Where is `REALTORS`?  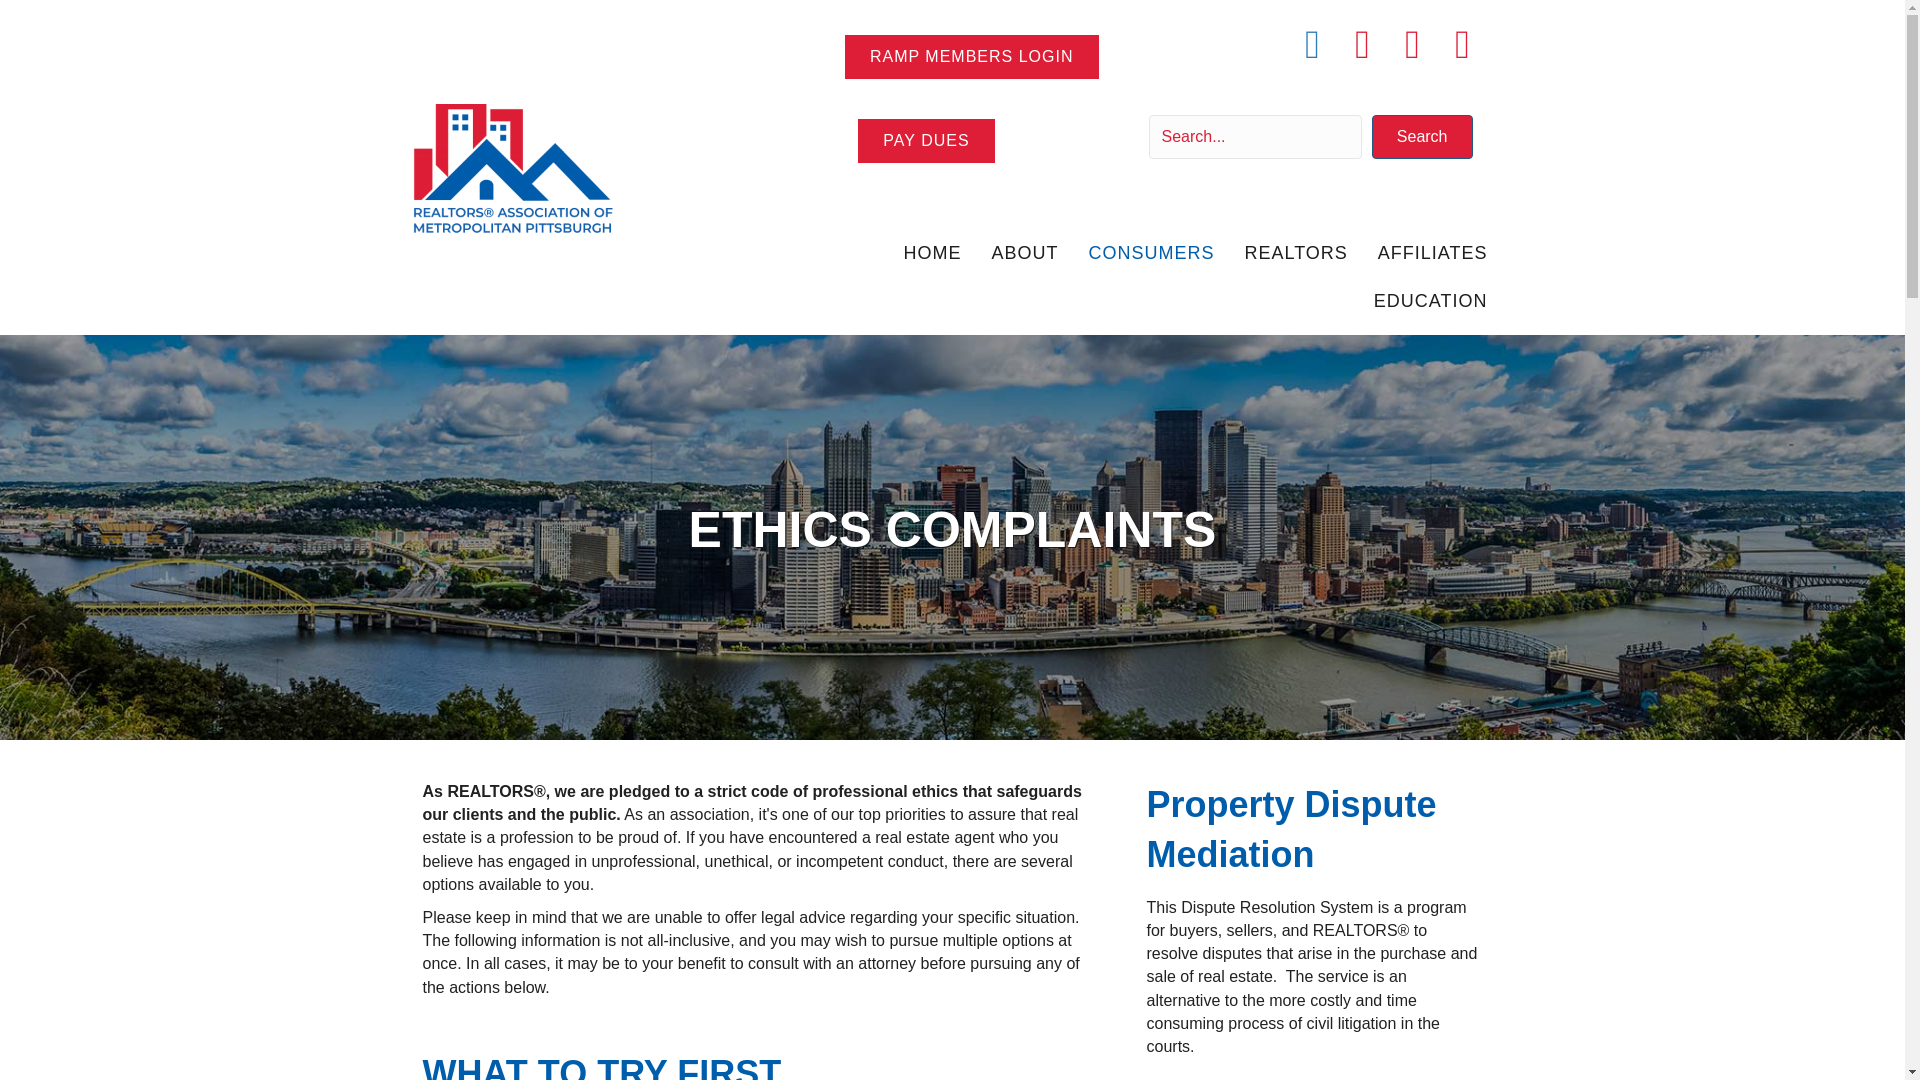
REALTORS is located at coordinates (1296, 253).